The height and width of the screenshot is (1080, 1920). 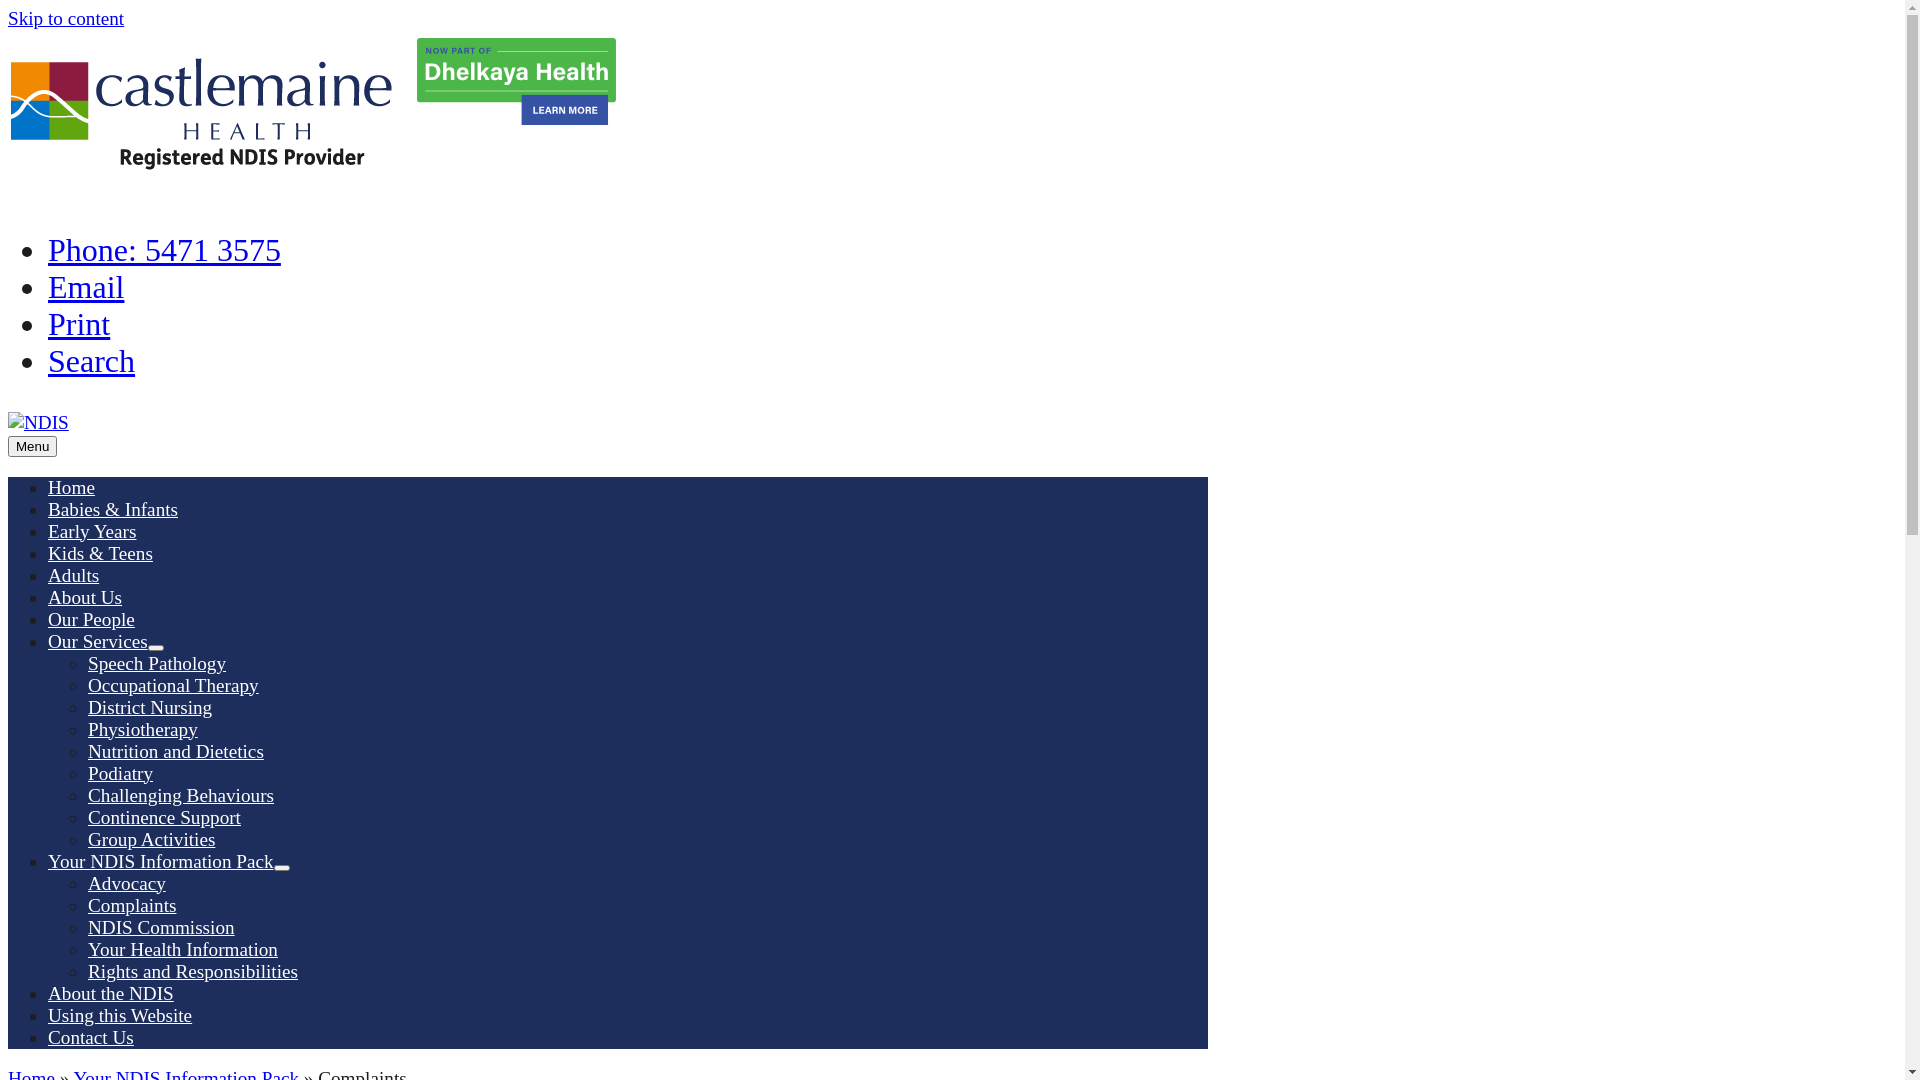 What do you see at coordinates (85, 598) in the screenshot?
I see `About Us` at bounding box center [85, 598].